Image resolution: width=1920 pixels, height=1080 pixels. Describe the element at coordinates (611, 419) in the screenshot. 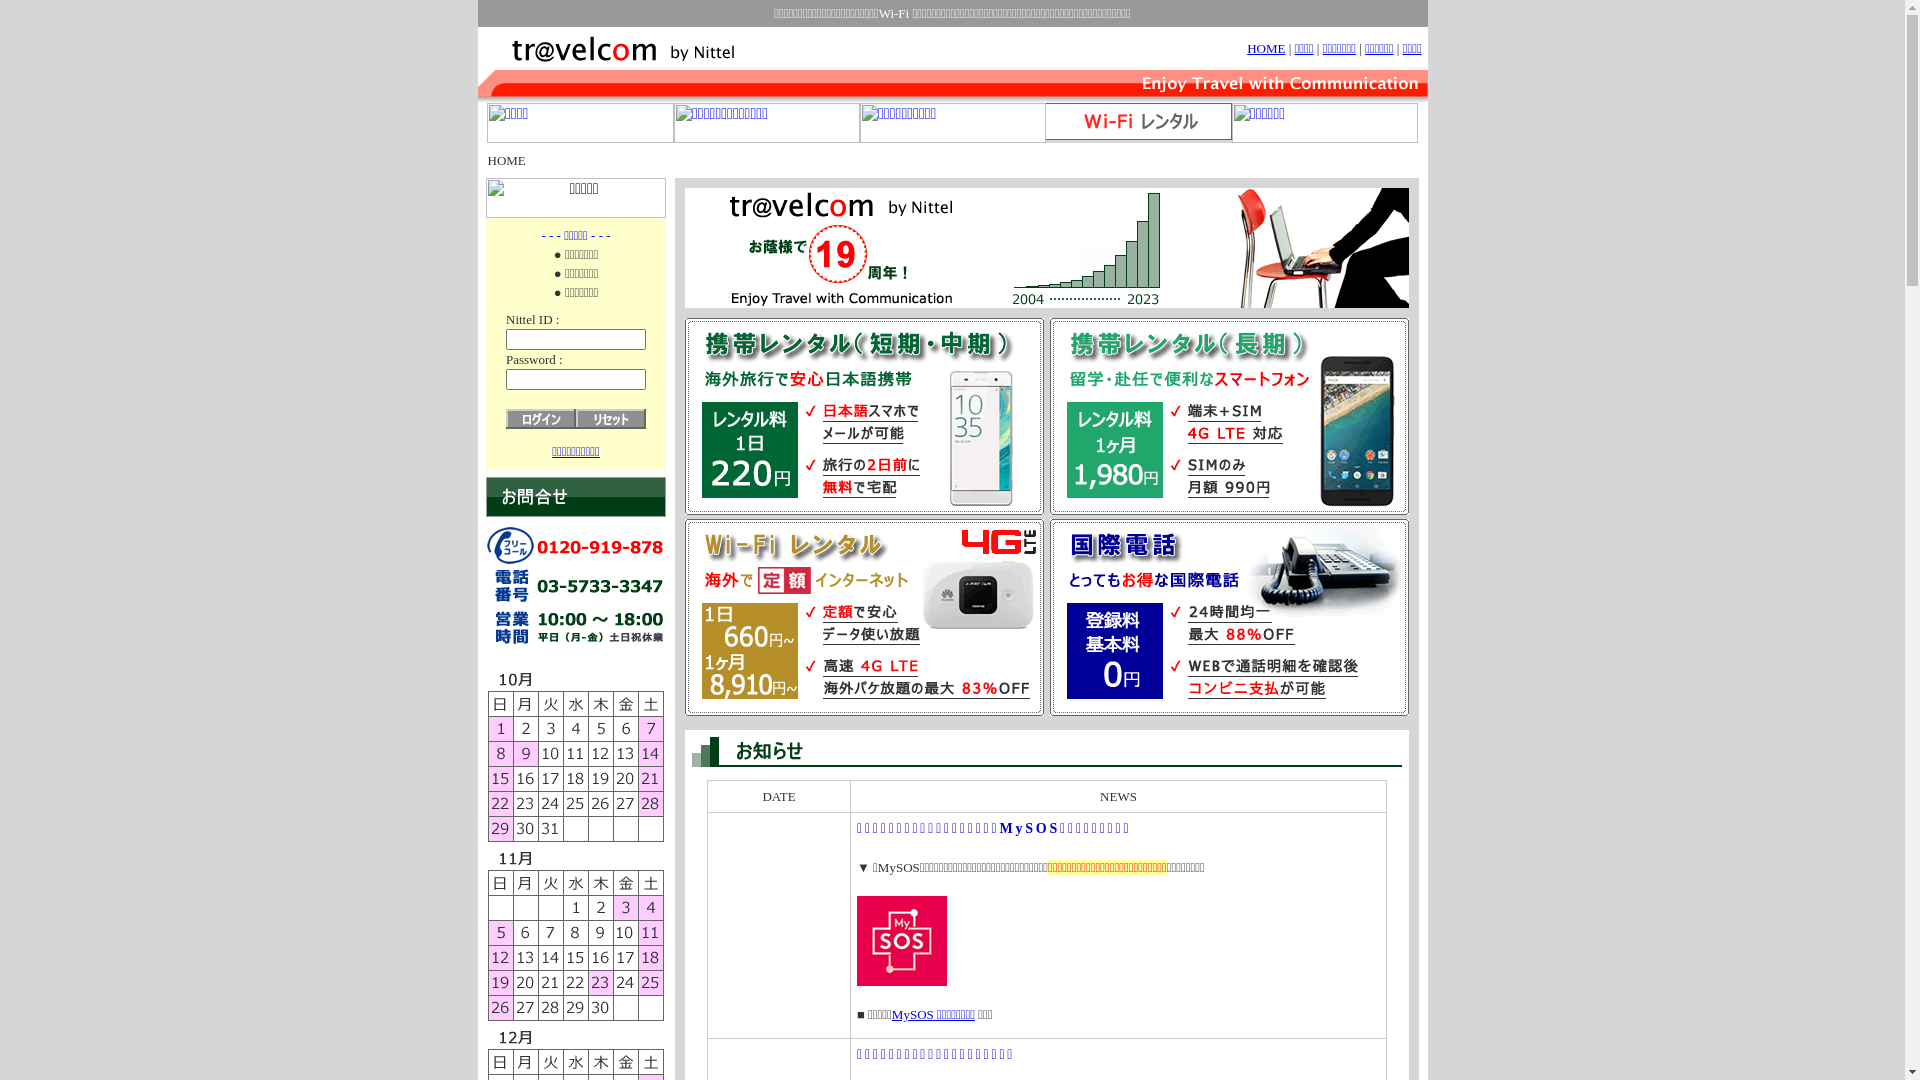

I see `reset` at that location.